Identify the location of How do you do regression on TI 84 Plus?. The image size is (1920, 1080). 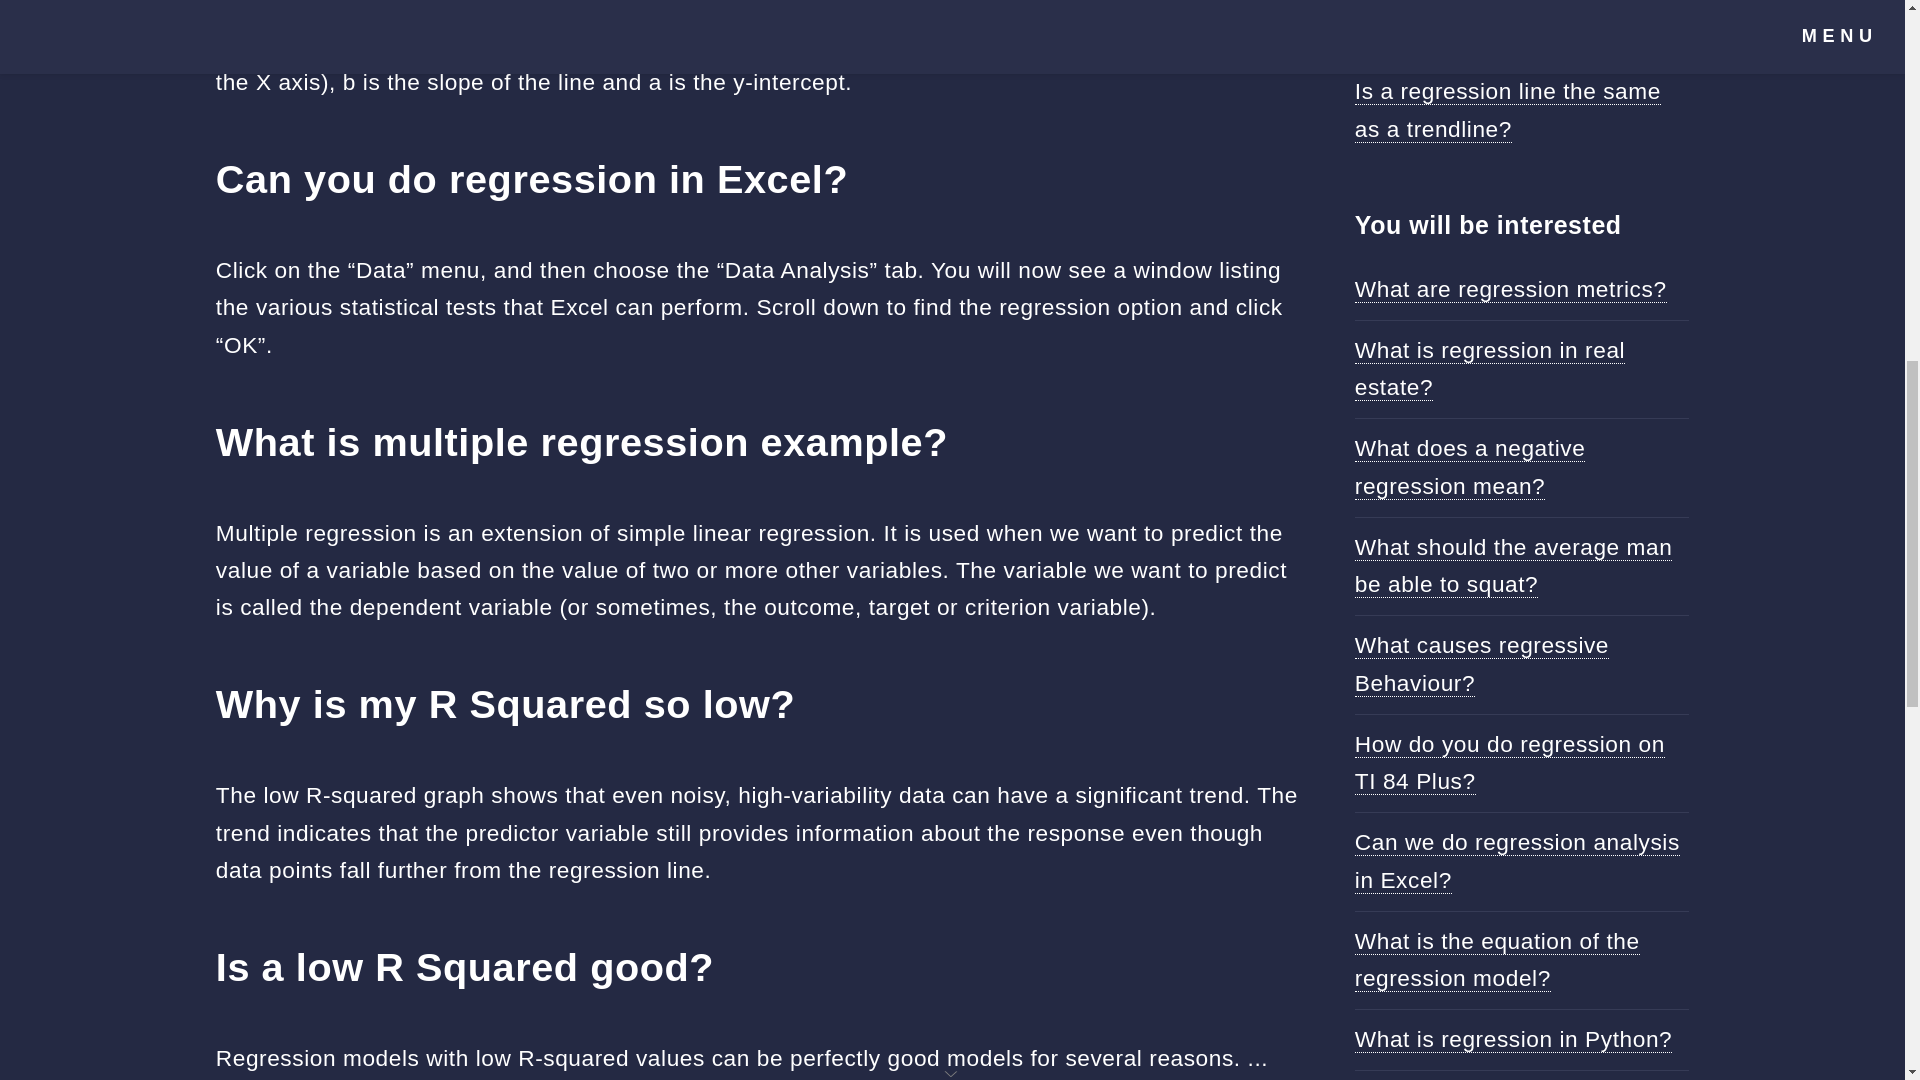
(1510, 762).